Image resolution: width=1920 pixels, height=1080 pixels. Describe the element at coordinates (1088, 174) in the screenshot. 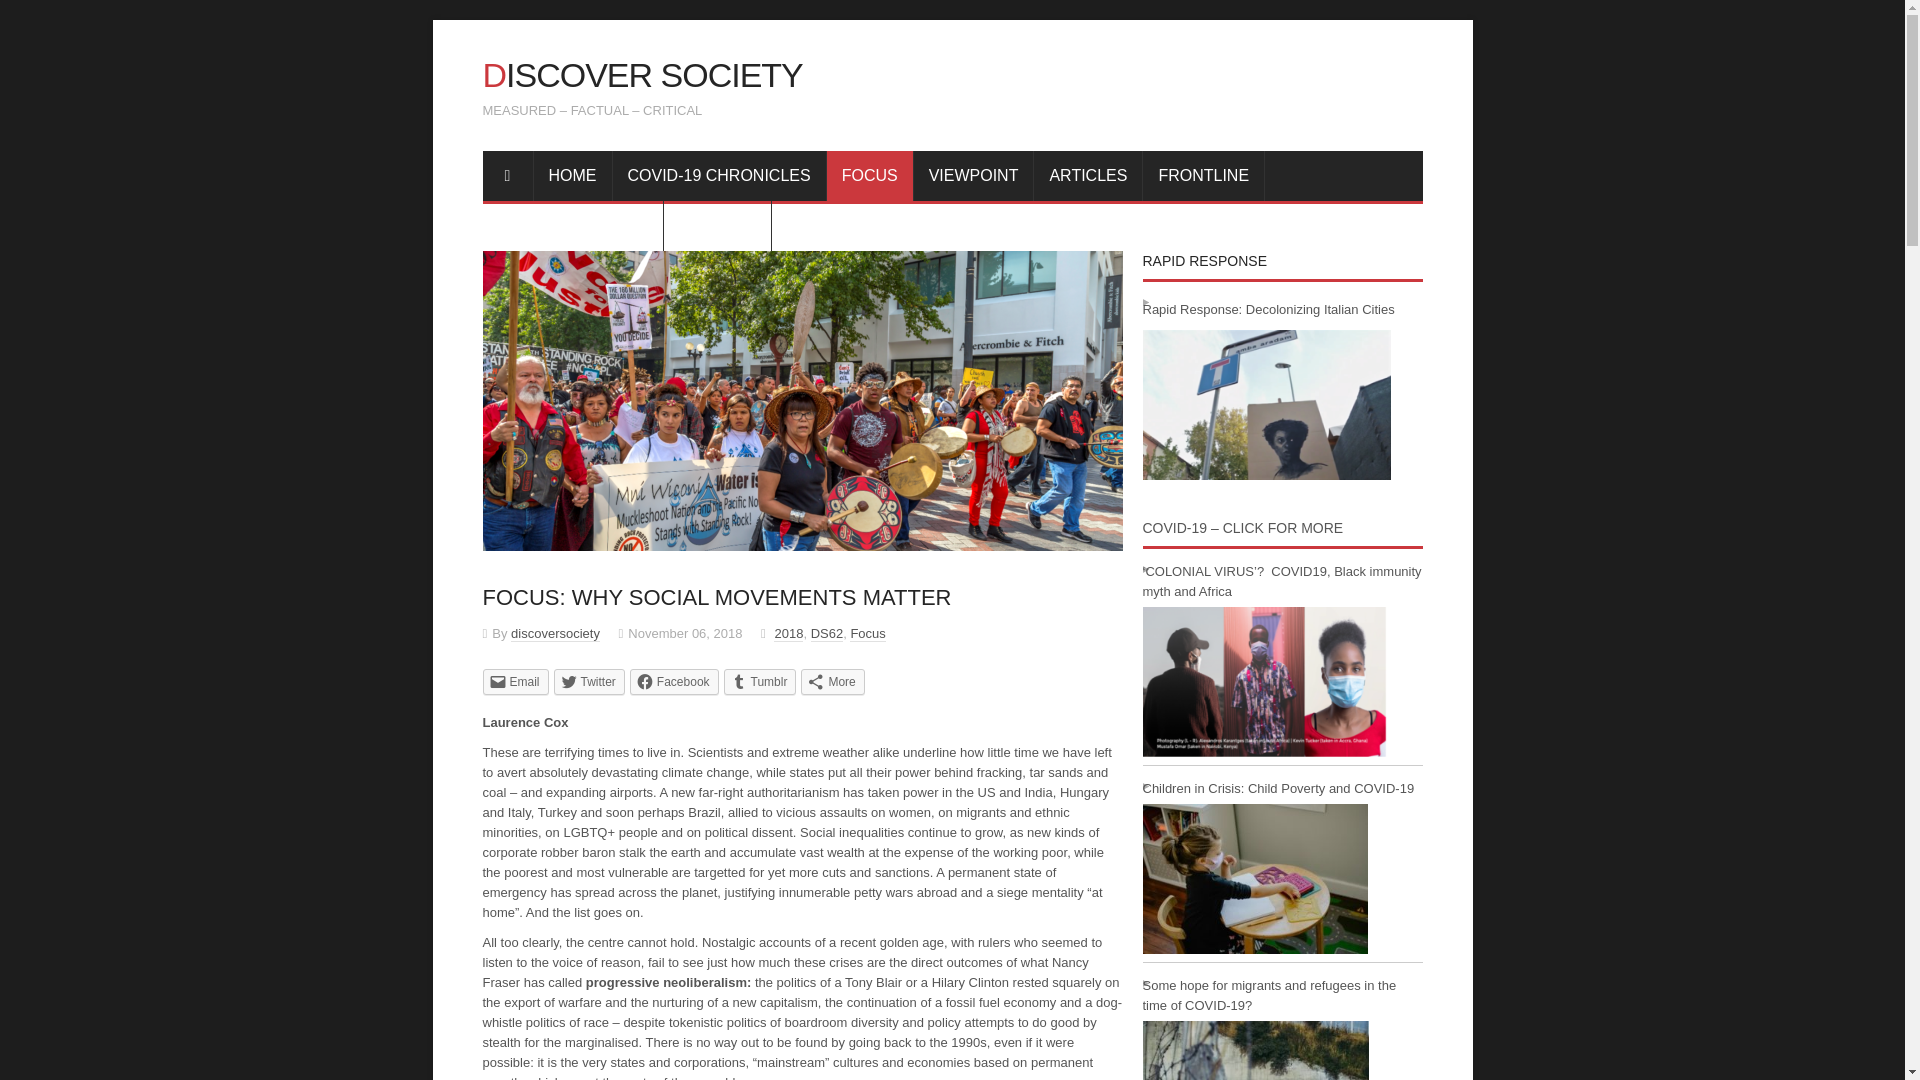

I see `ARTICLES` at that location.